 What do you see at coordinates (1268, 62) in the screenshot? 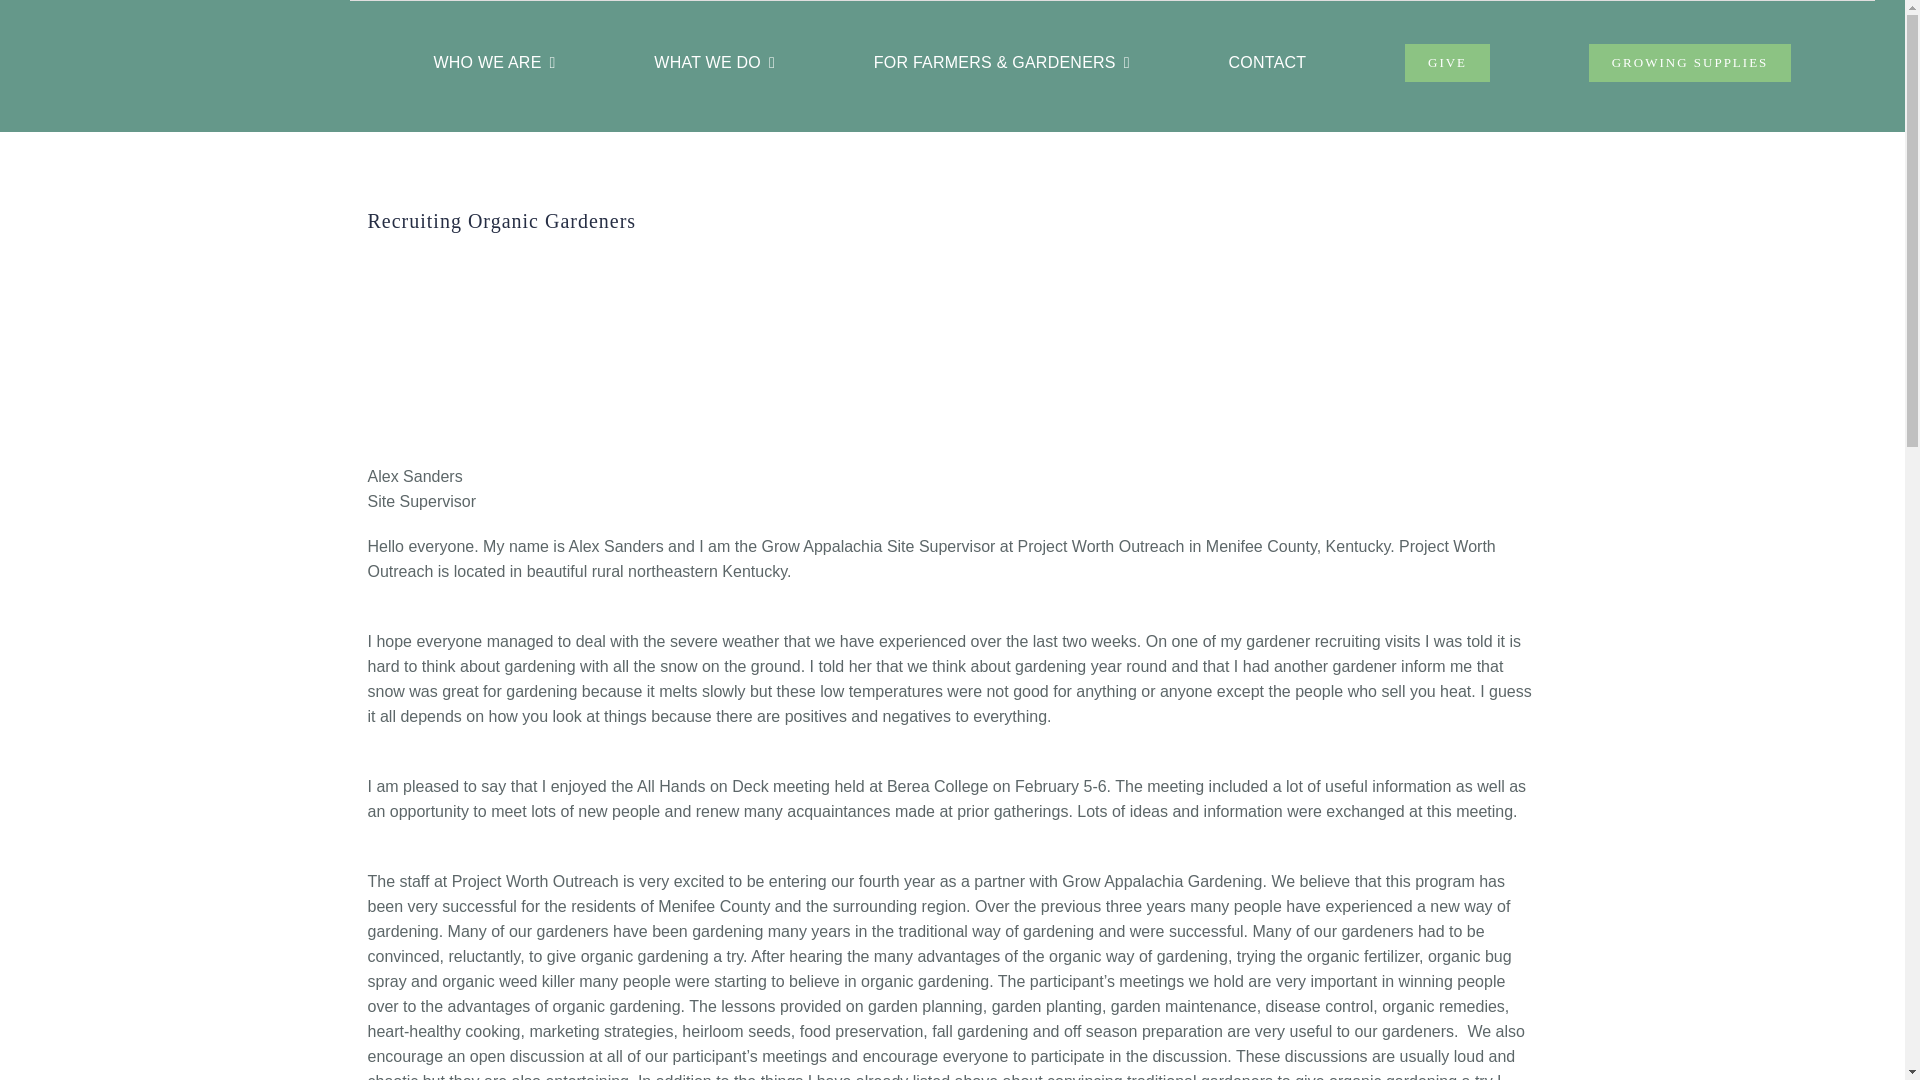
I see `CONTACT` at bounding box center [1268, 62].